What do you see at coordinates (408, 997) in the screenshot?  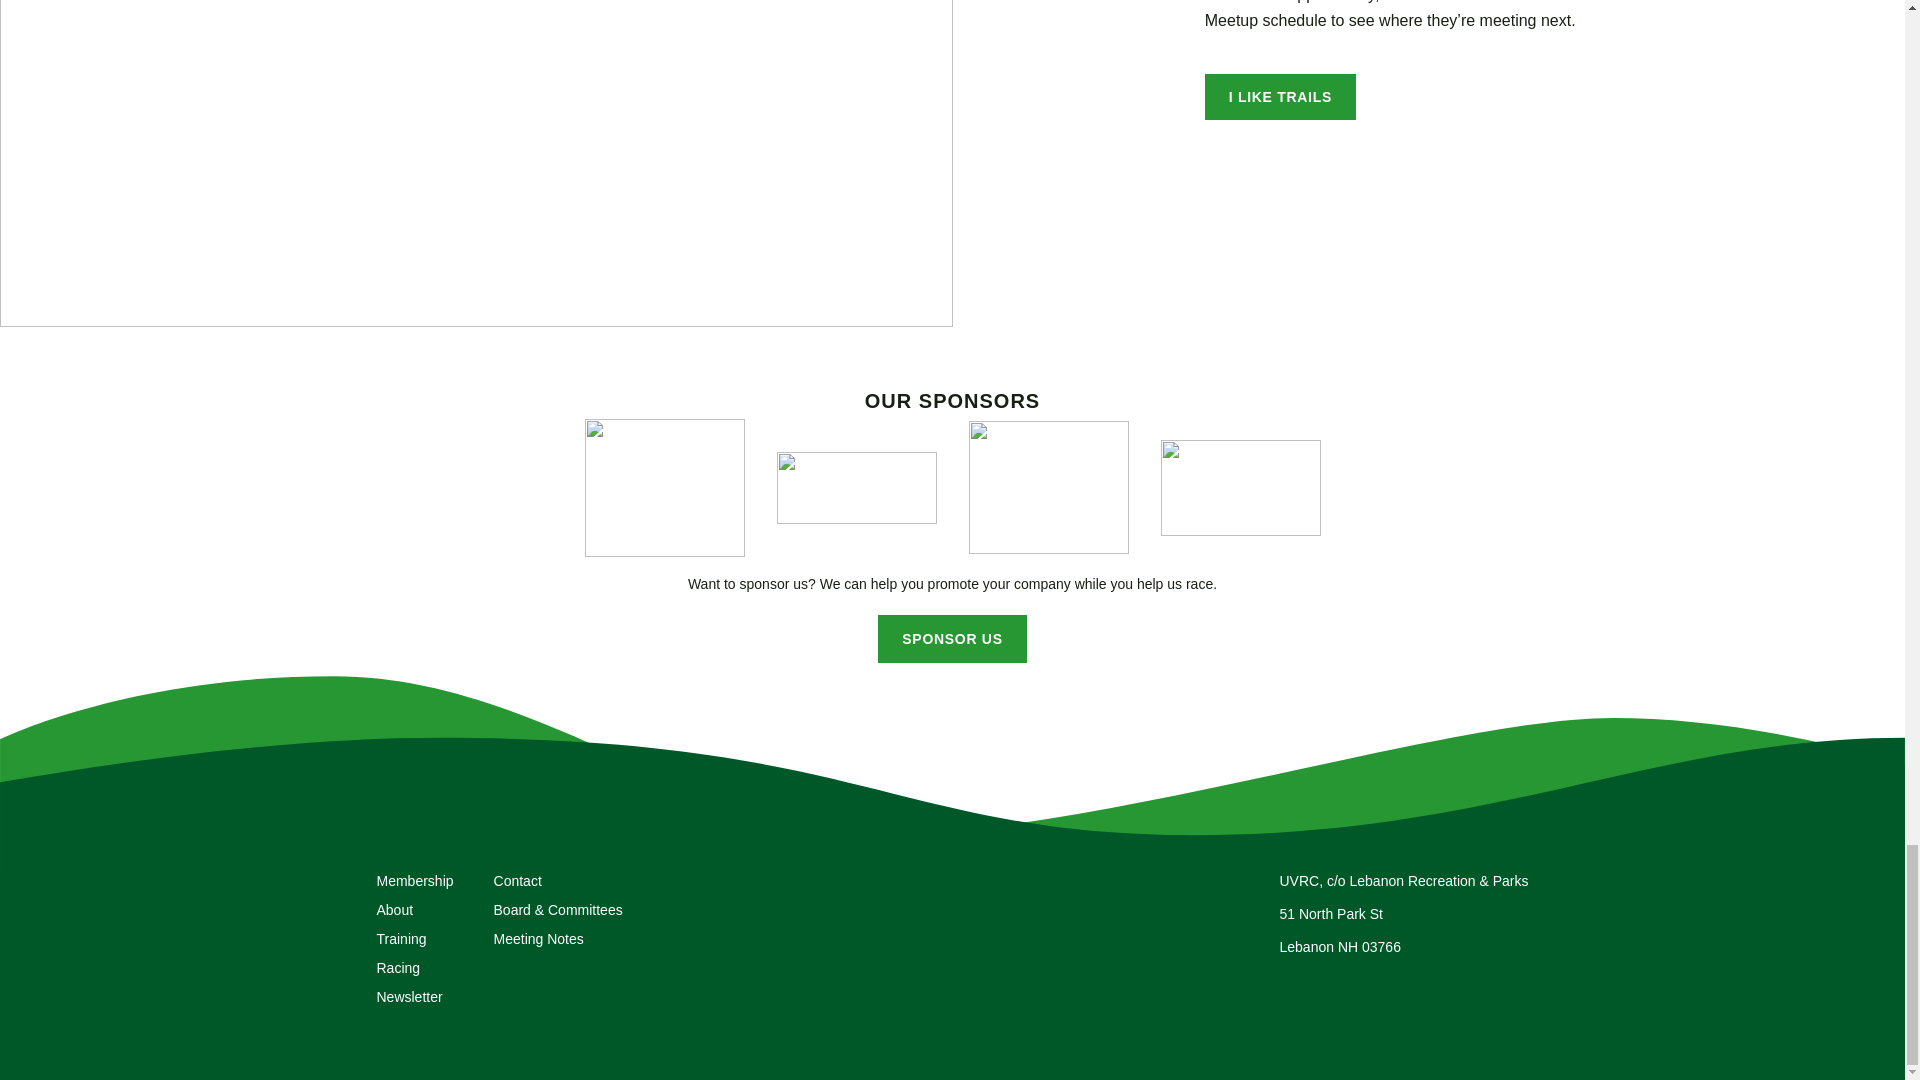 I see `Newsletter` at bounding box center [408, 997].